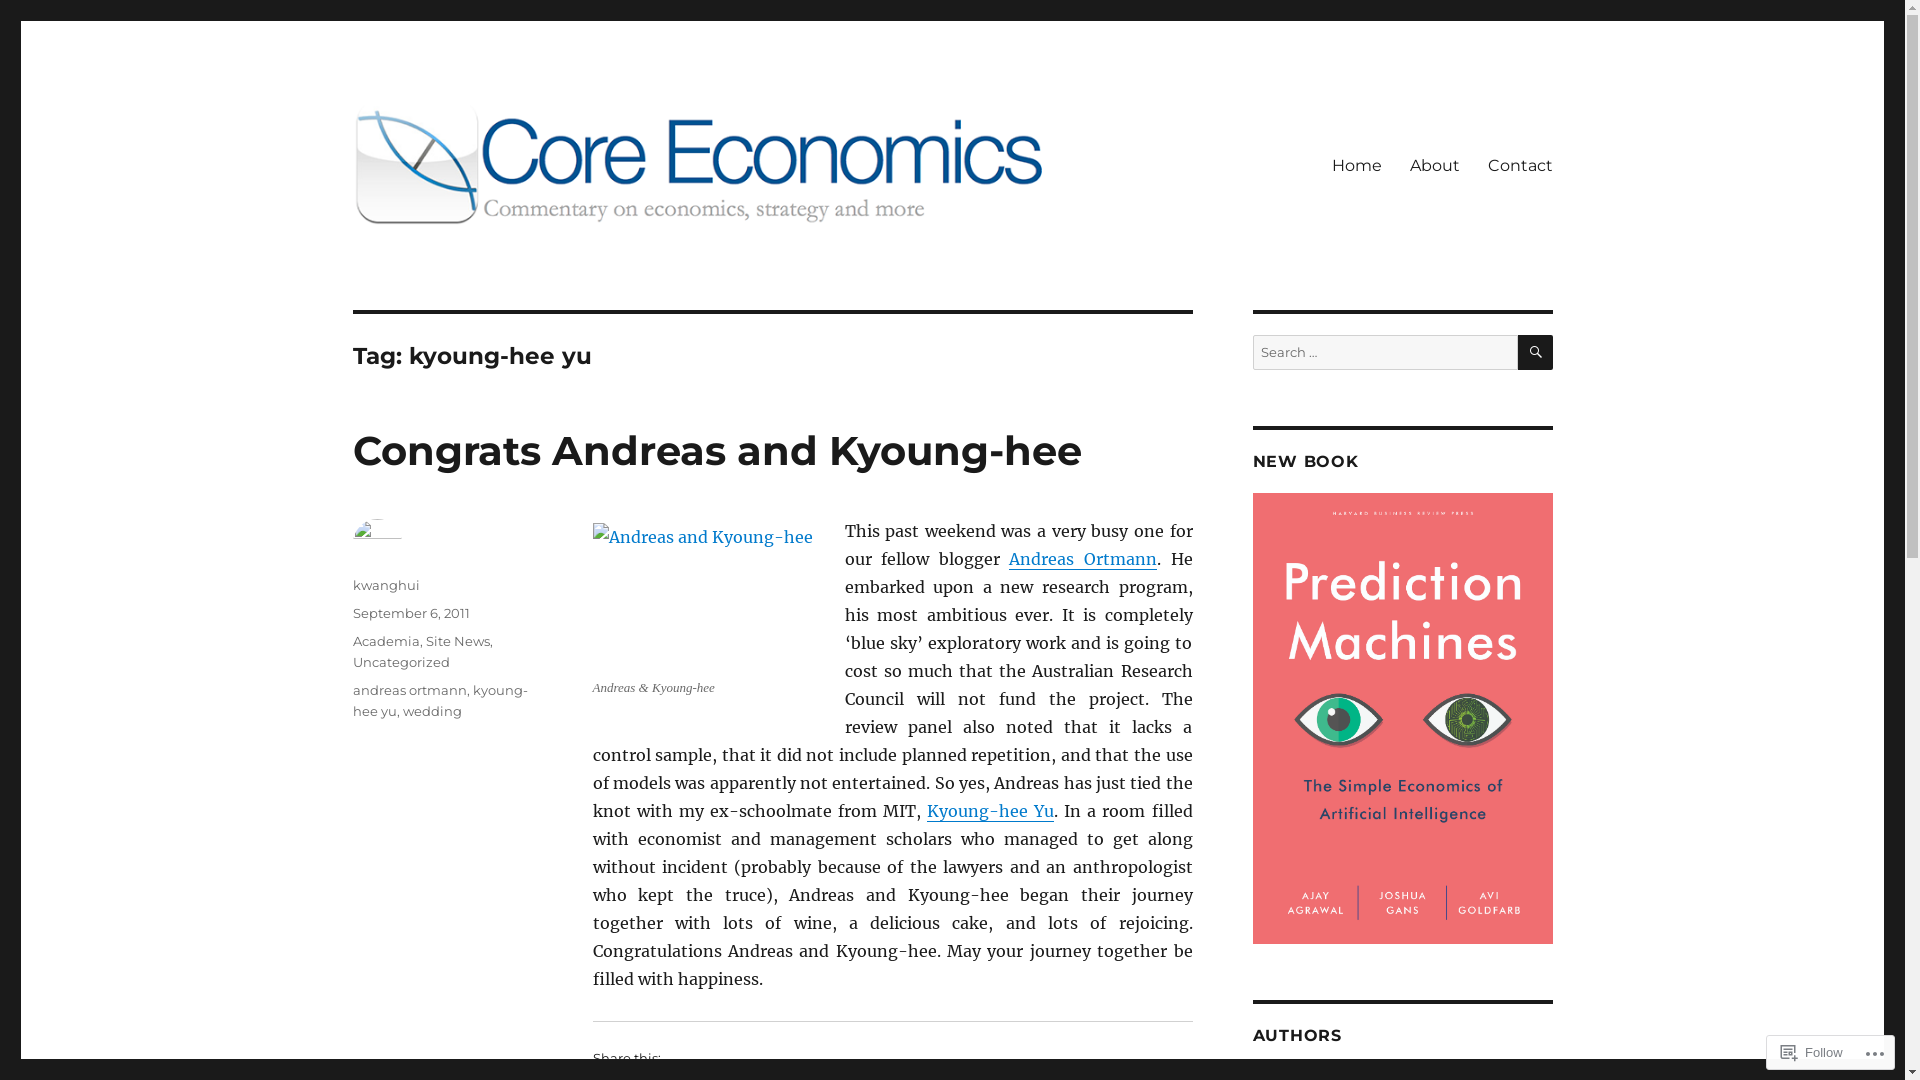 The width and height of the screenshot is (1920, 1080). What do you see at coordinates (704, 596) in the screenshot?
I see `Andreas and Kyoung-hee` at bounding box center [704, 596].